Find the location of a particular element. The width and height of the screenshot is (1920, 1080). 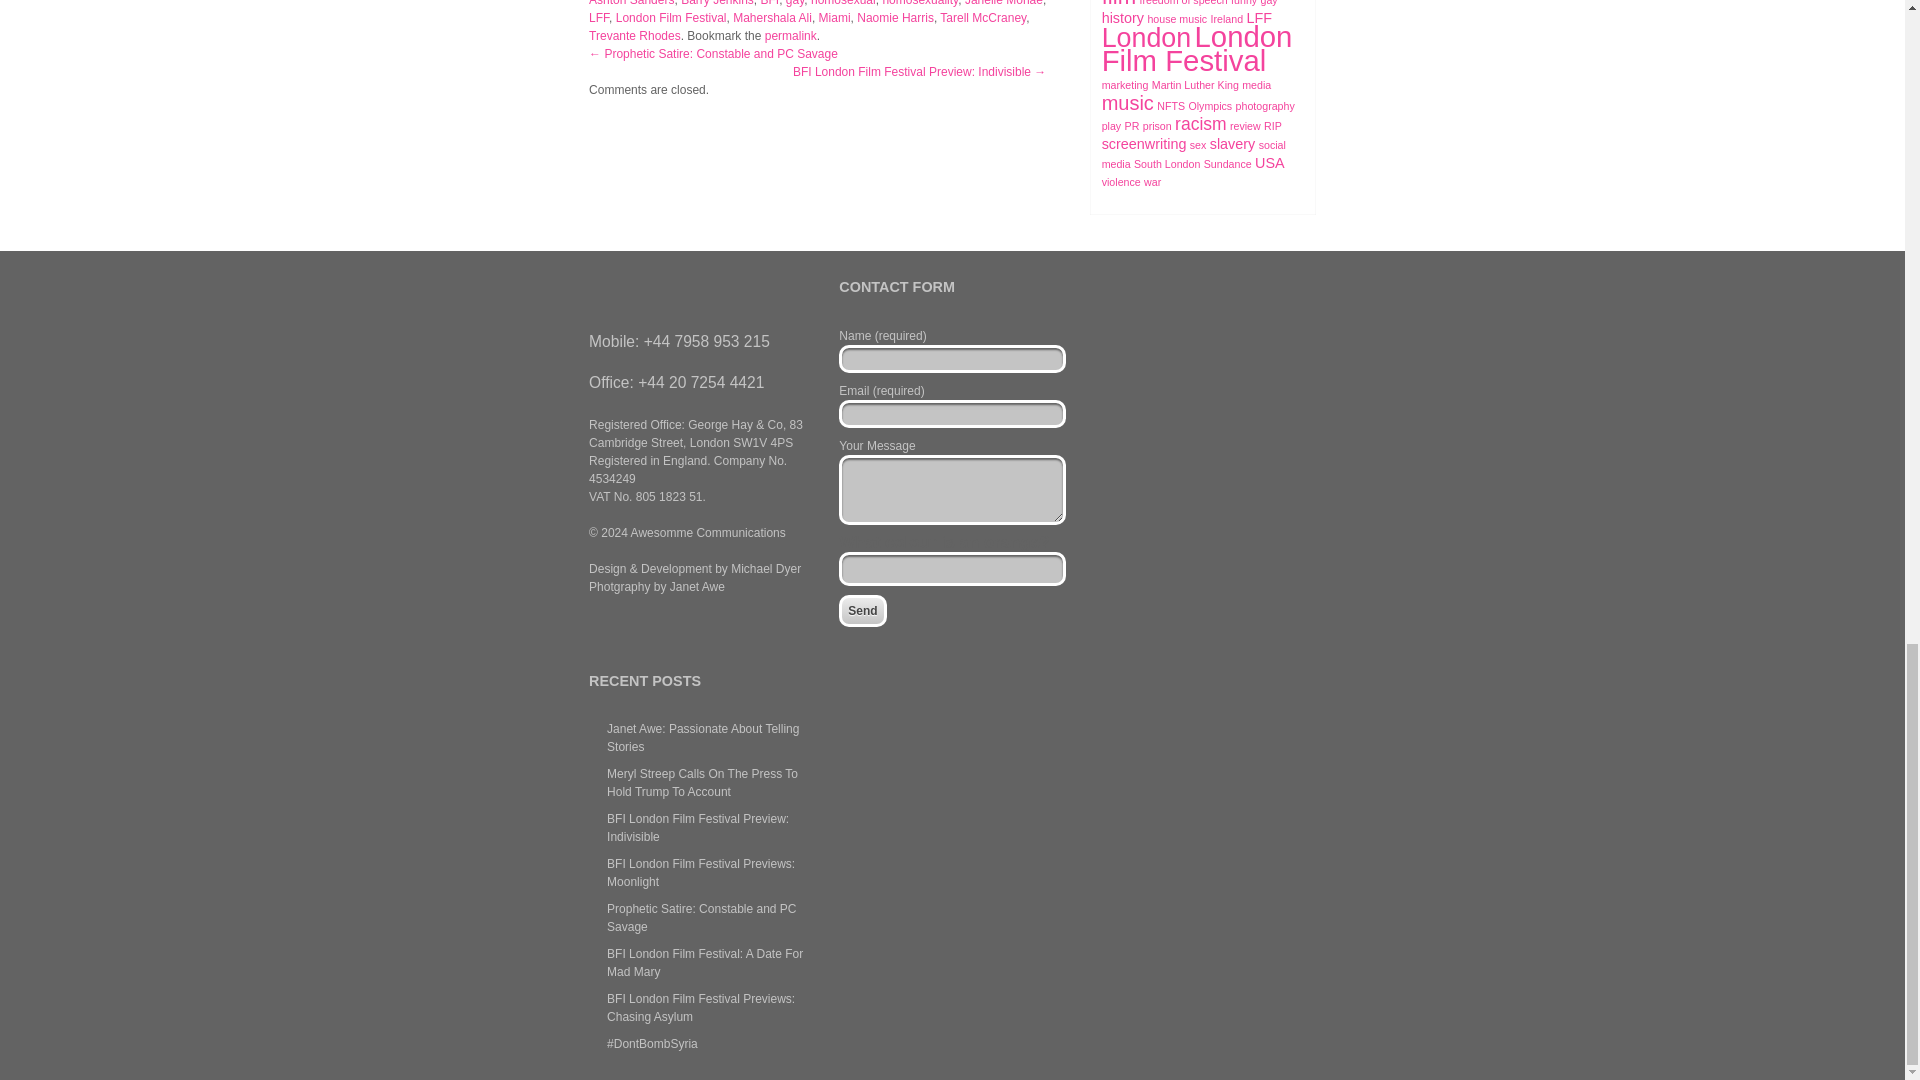

homosexual is located at coordinates (842, 3).